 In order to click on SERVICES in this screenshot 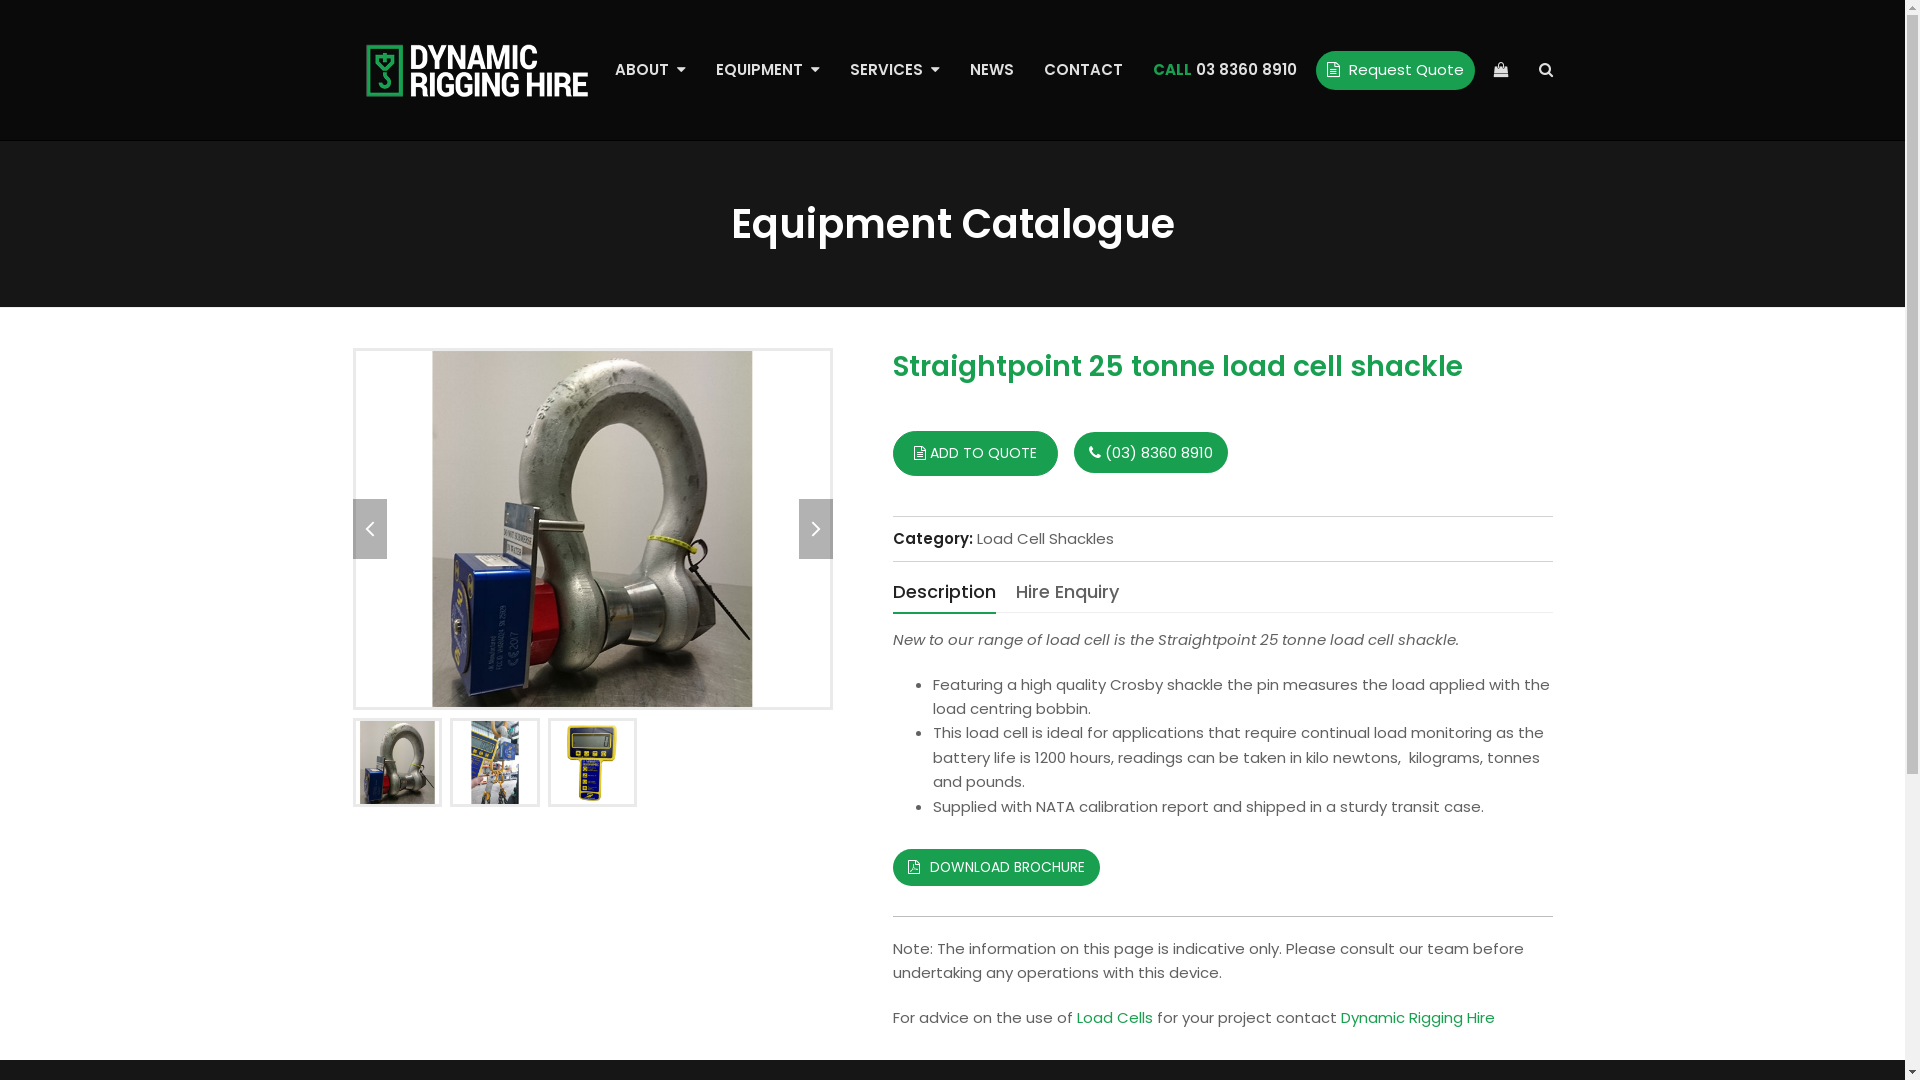, I will do `click(894, 70)`.